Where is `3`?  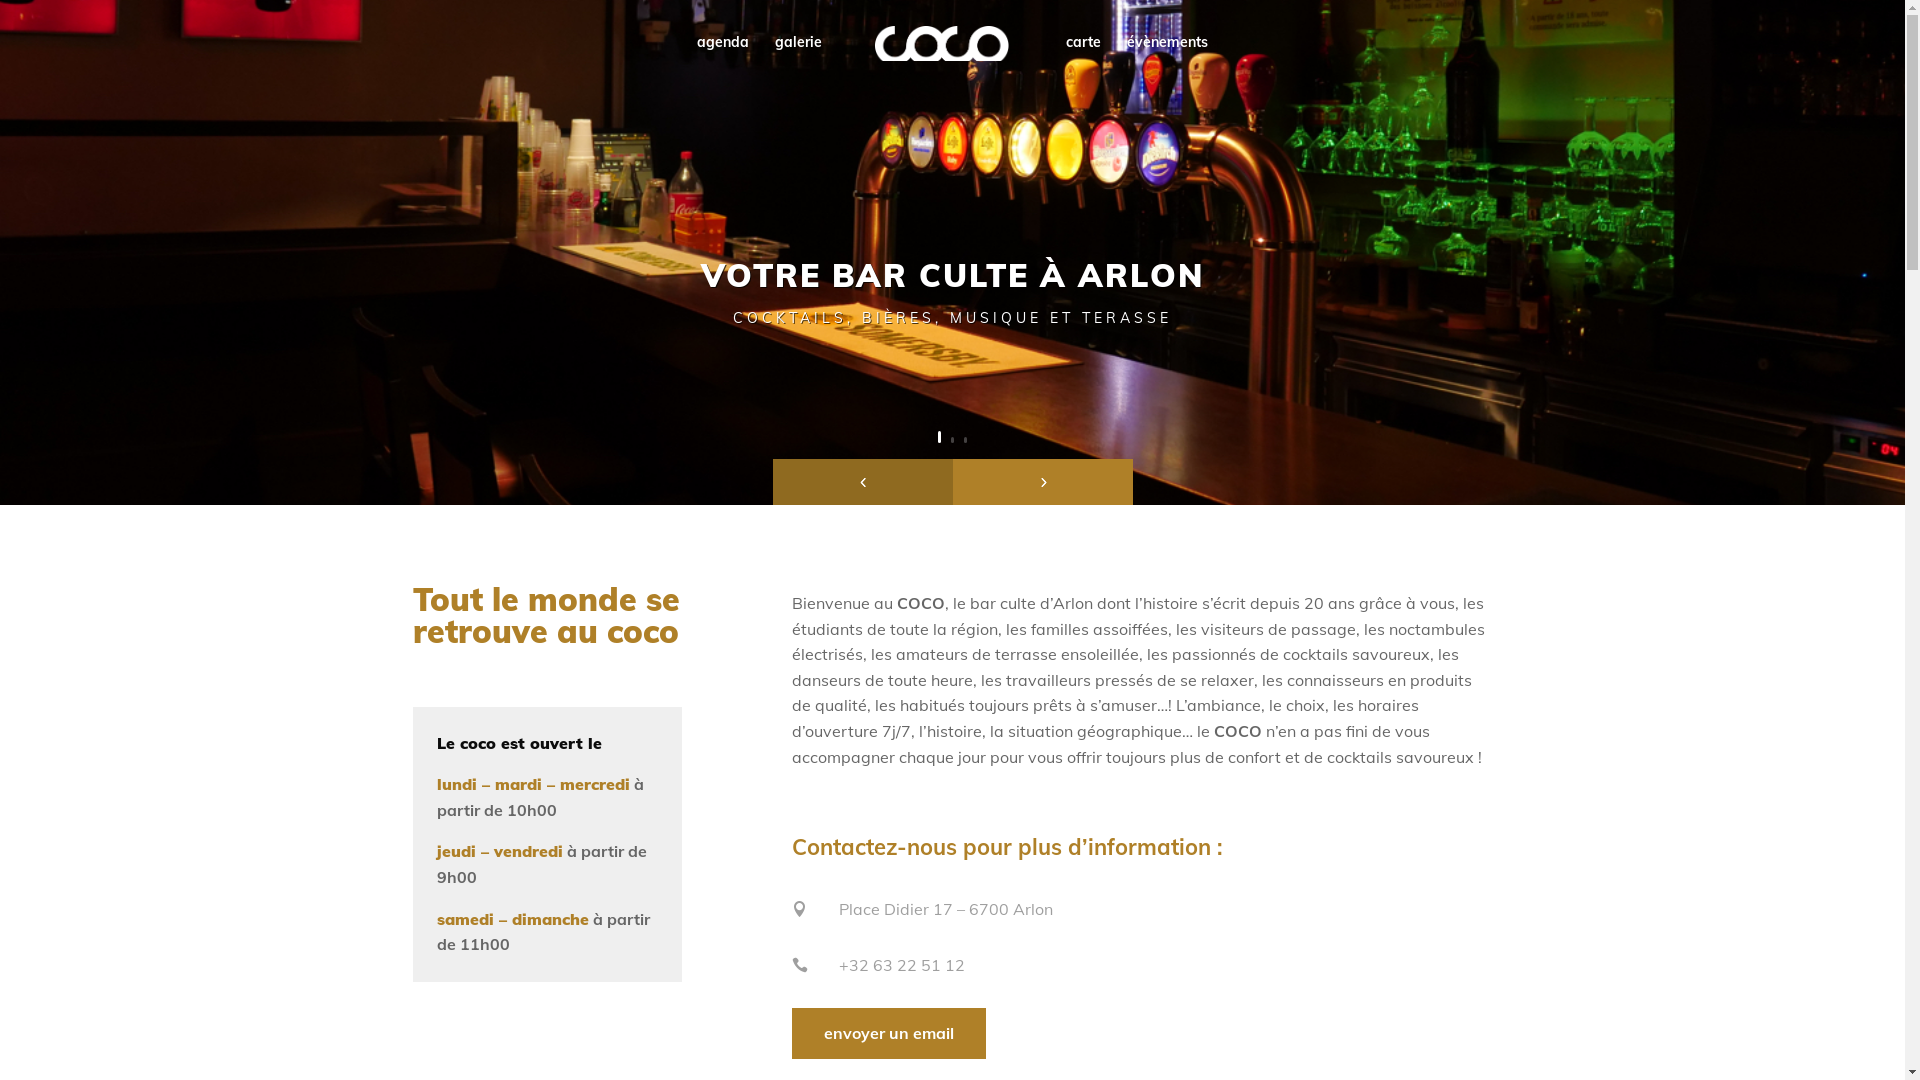
3 is located at coordinates (966, 440).